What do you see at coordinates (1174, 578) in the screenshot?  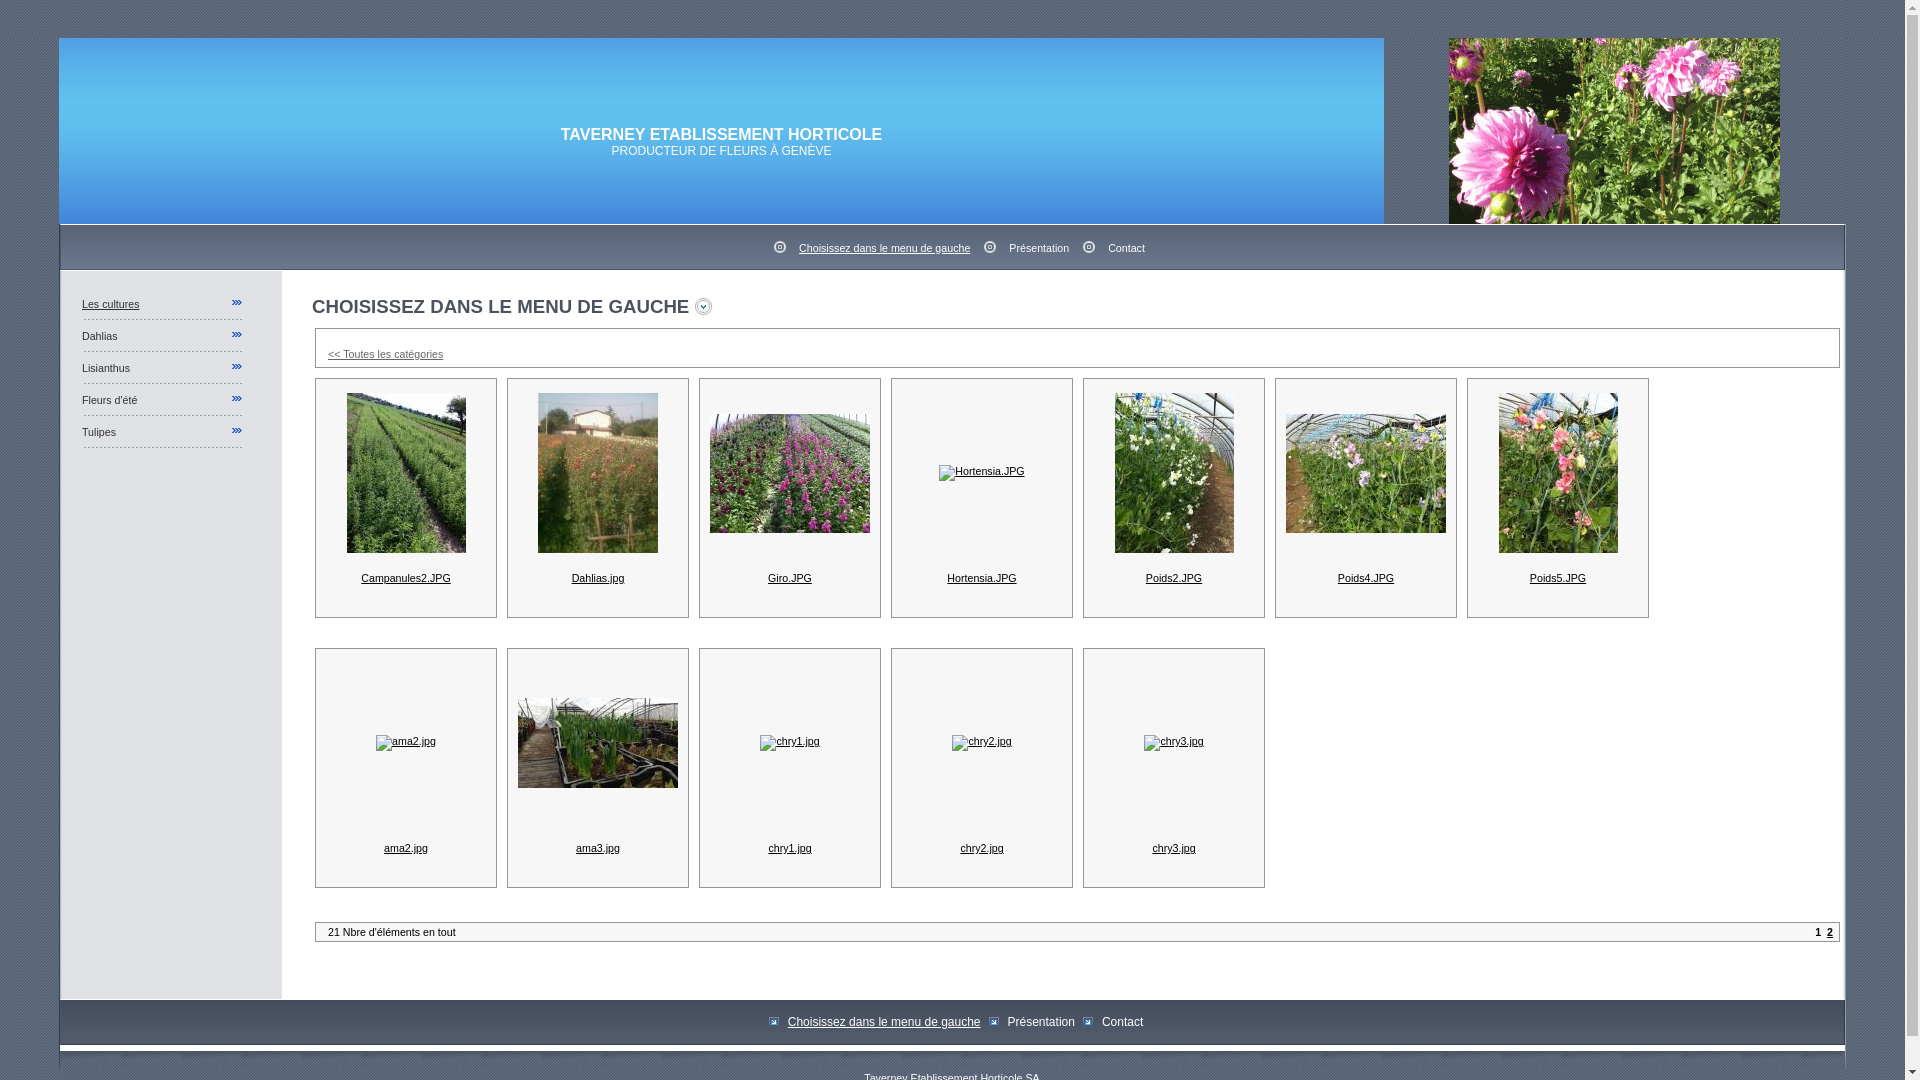 I see `Poids2.JPG` at bounding box center [1174, 578].